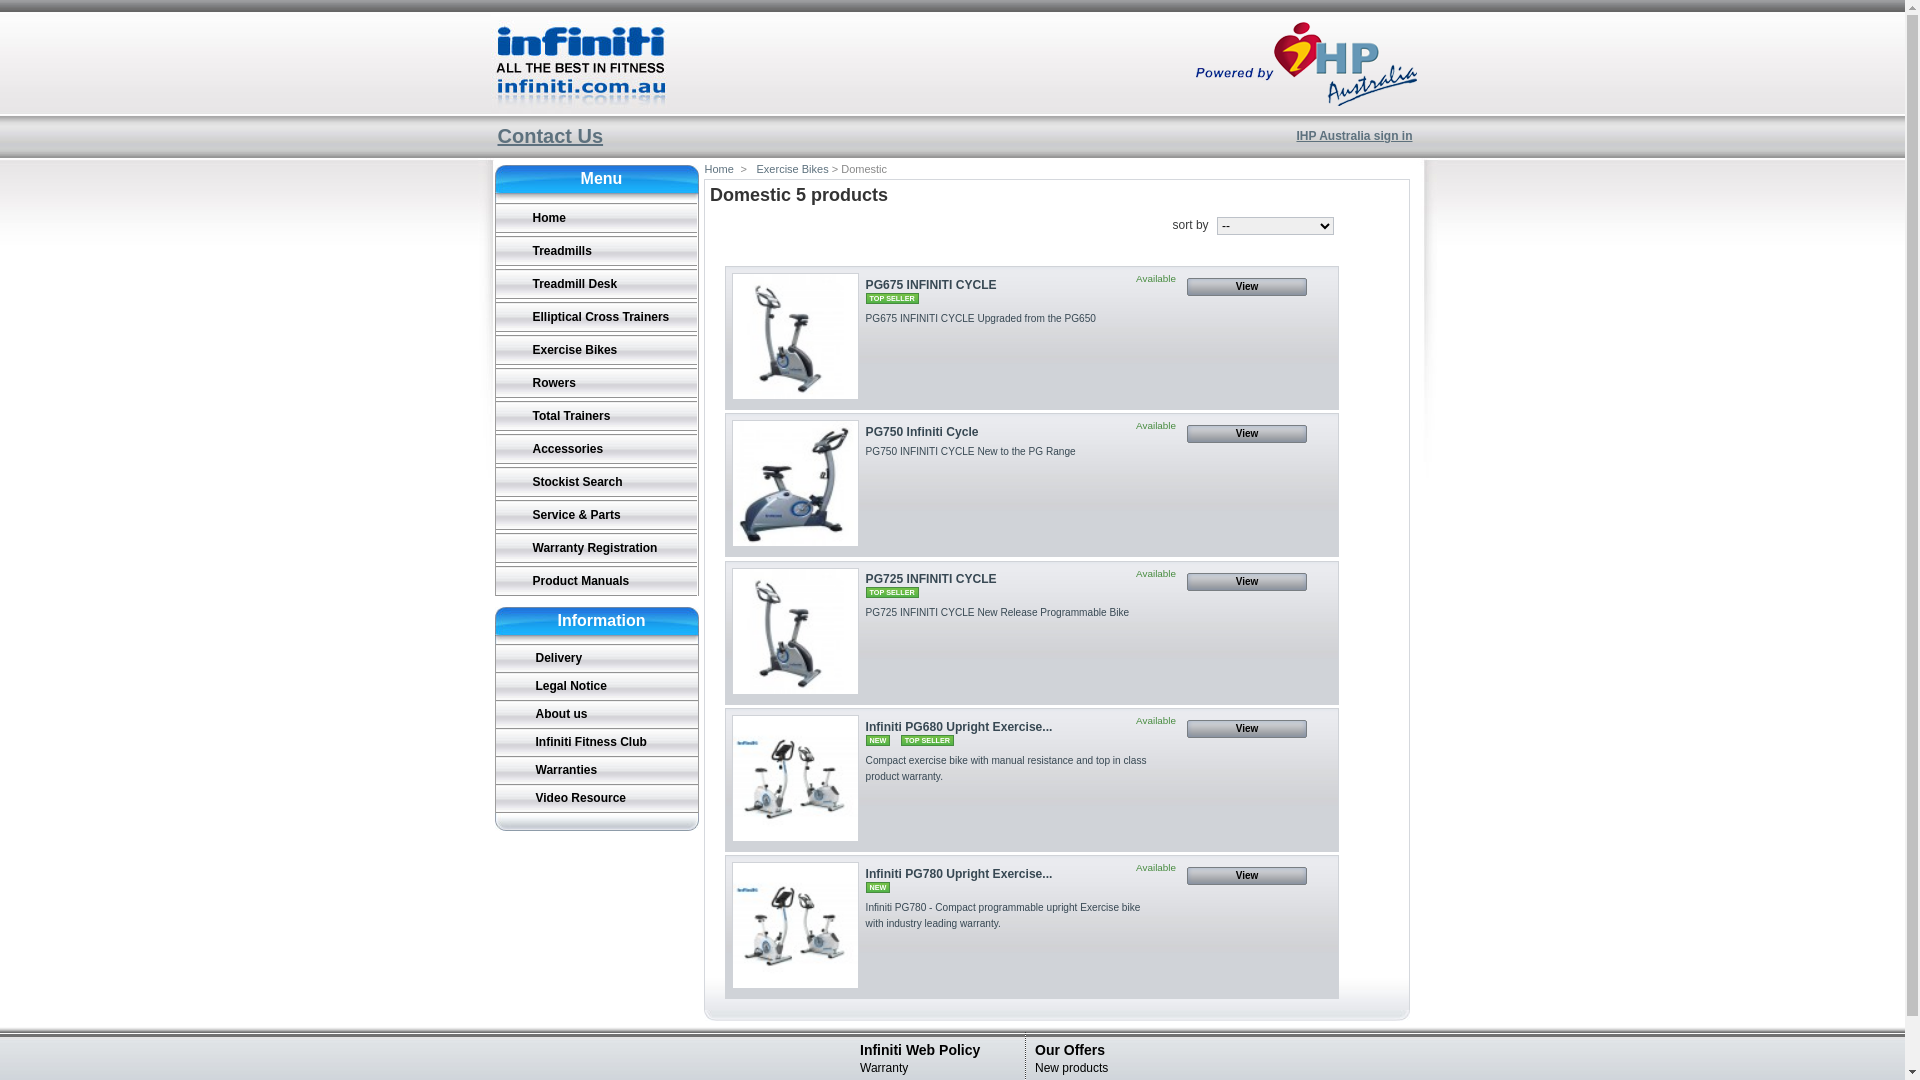  Describe the element at coordinates (960, 727) in the screenshot. I see `Infiniti PG680 Upright Exercise...` at that location.